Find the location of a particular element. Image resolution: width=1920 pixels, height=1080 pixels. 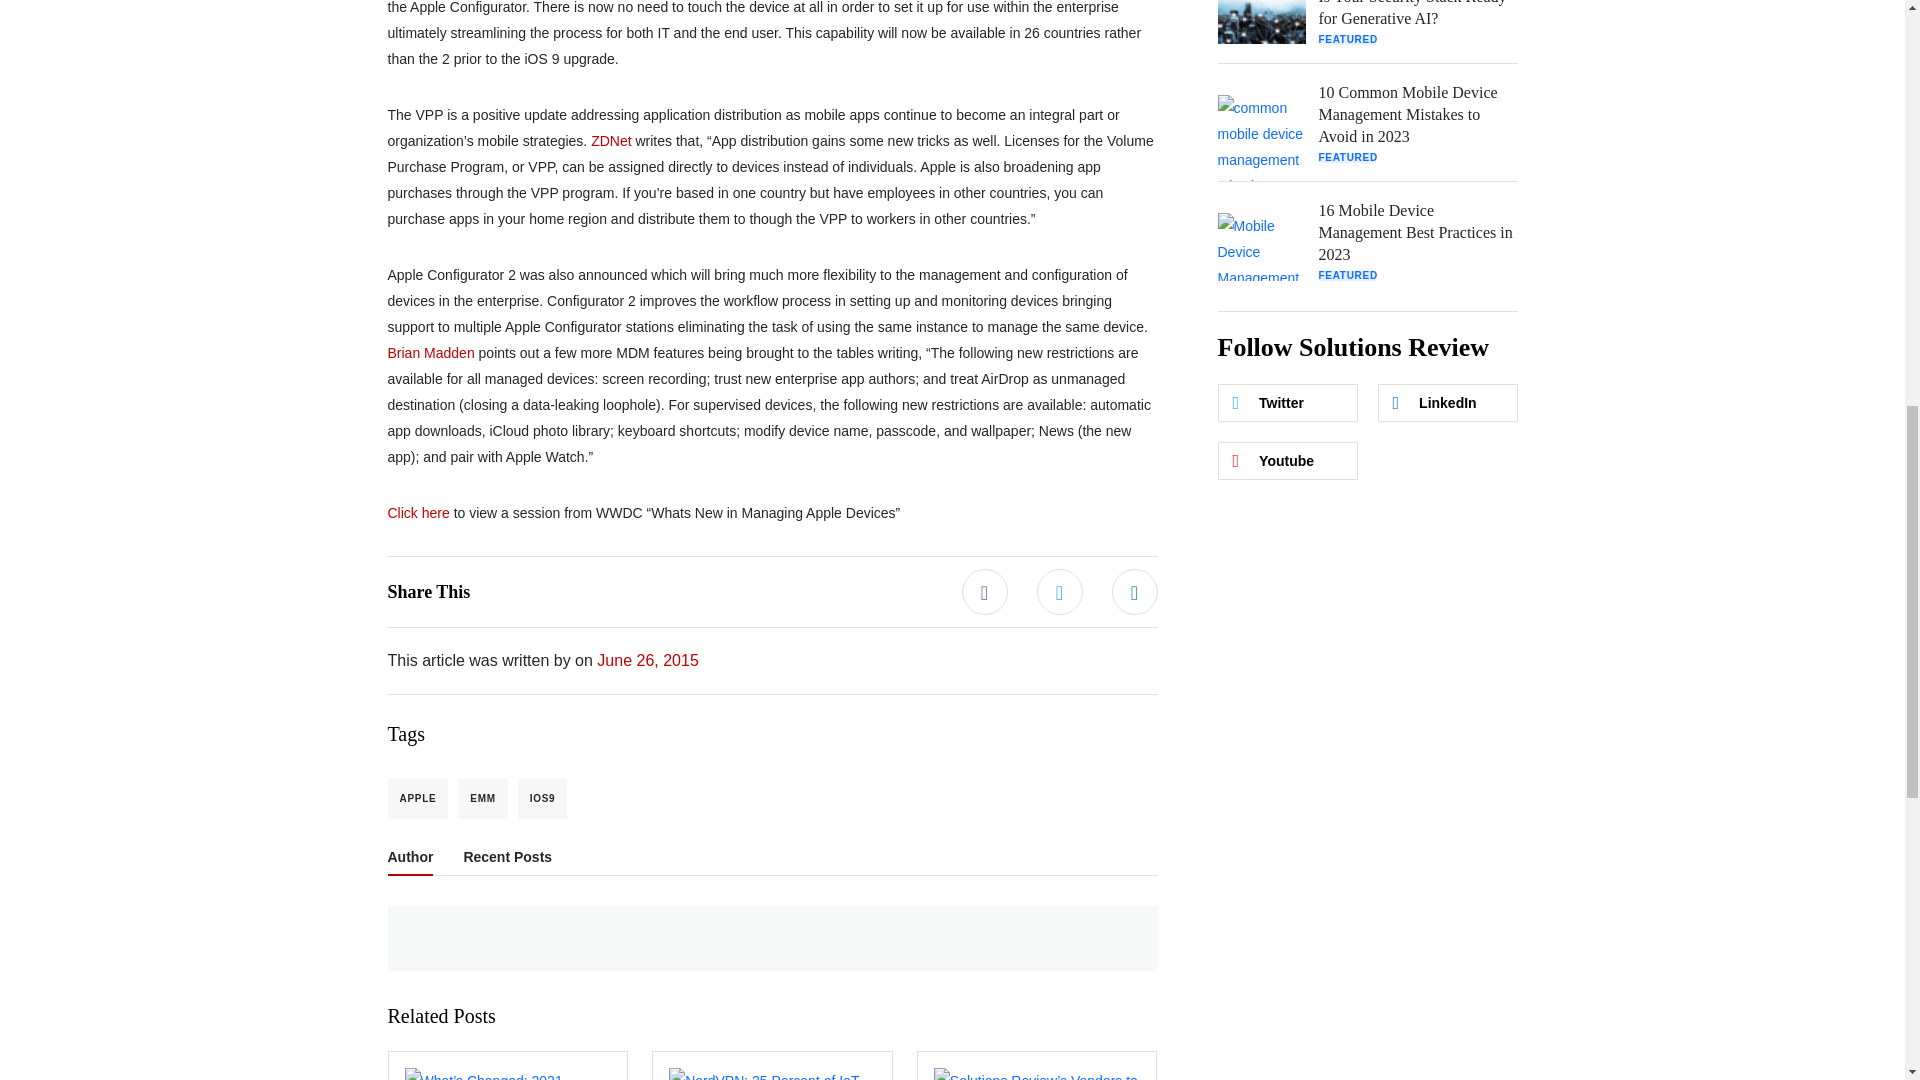

APPLE is located at coordinates (418, 797).